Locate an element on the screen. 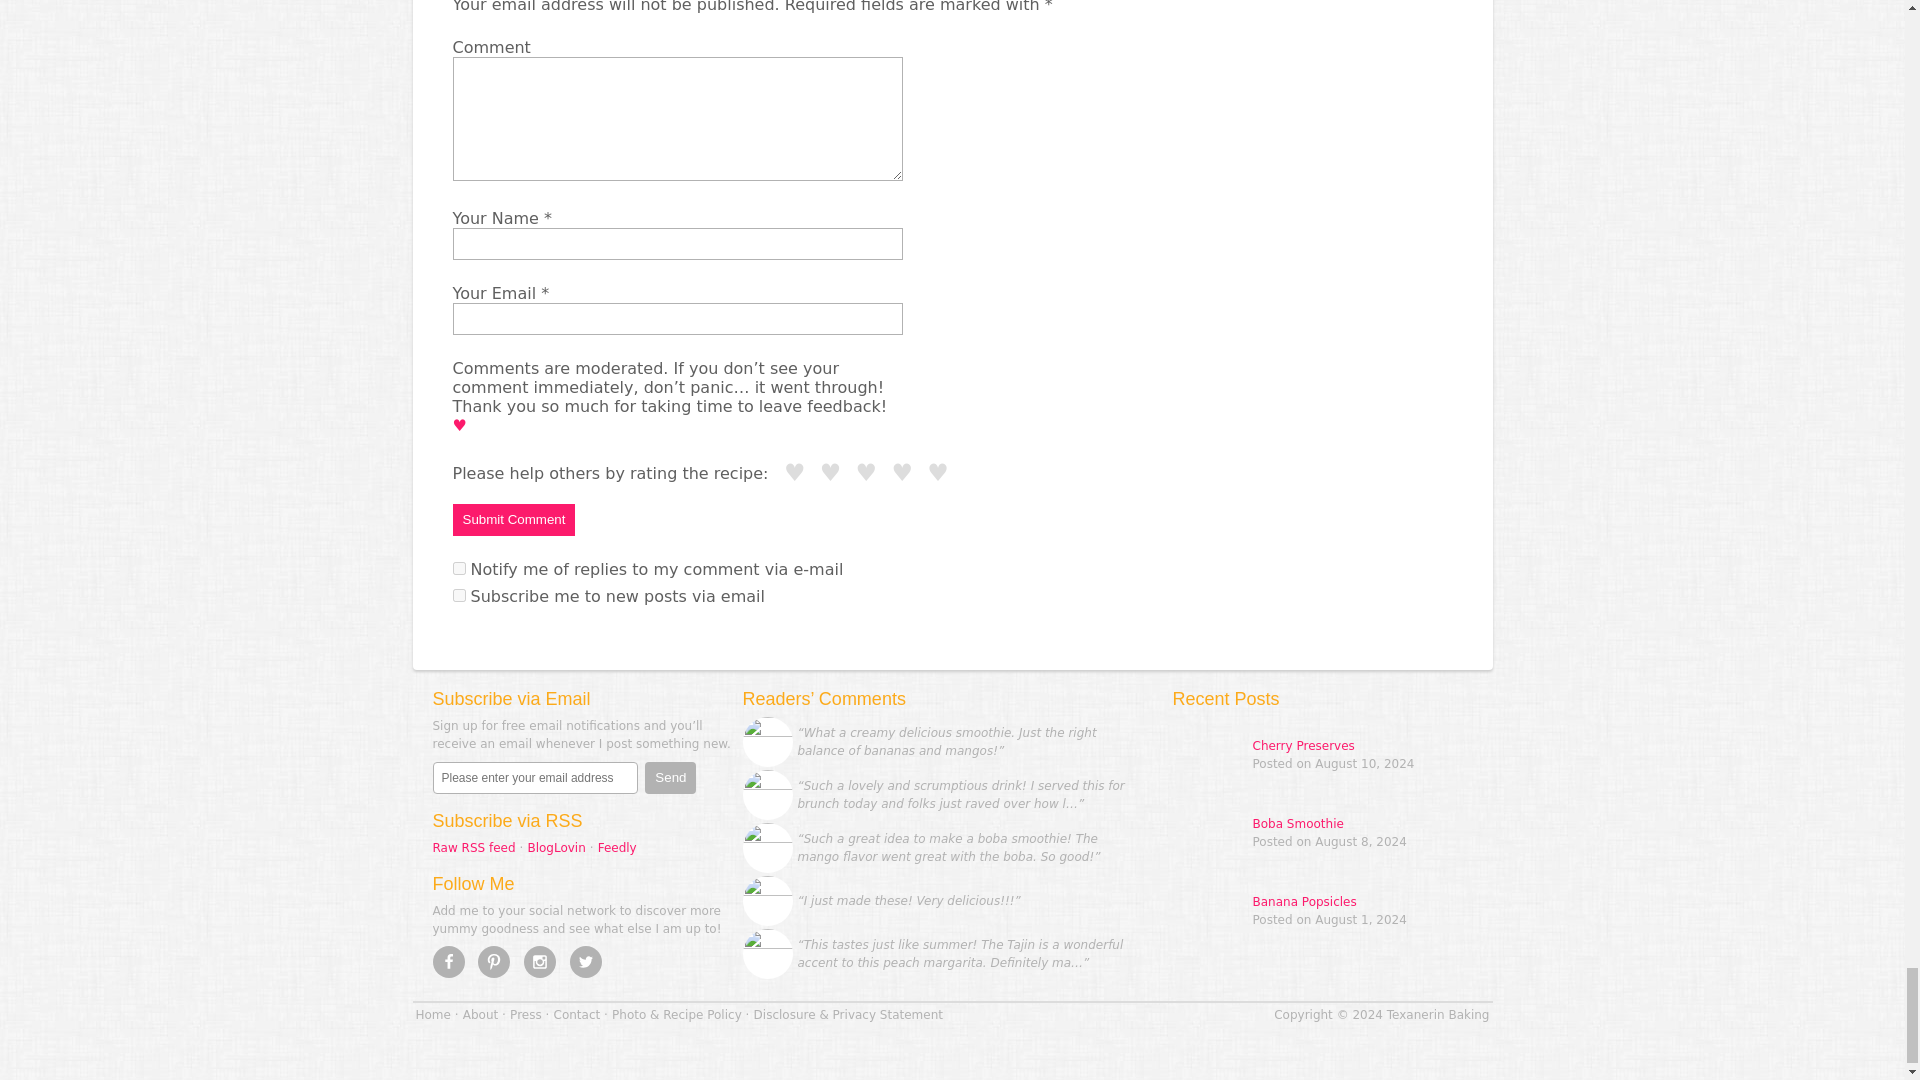 This screenshot has height=1080, width=1920. Submit Comment is located at coordinates (512, 520).